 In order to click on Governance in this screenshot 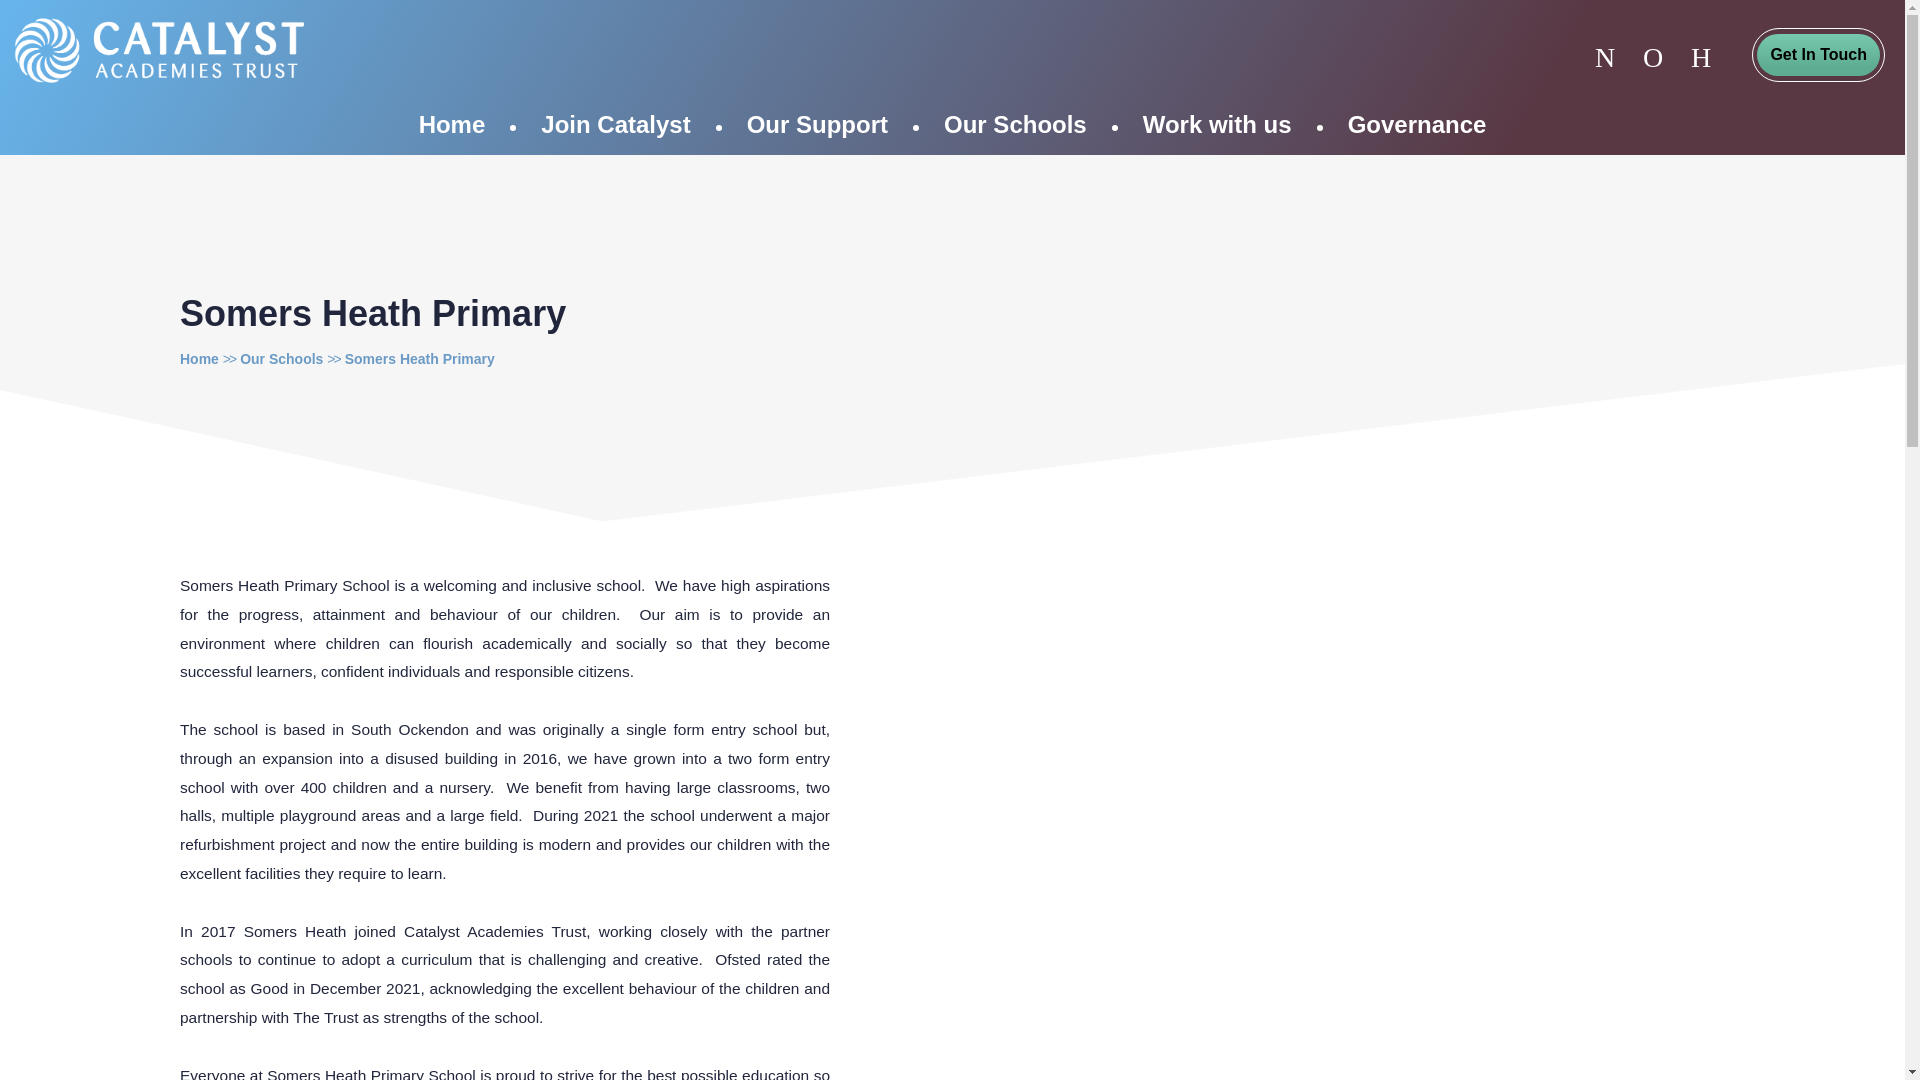, I will do `click(1418, 125)`.